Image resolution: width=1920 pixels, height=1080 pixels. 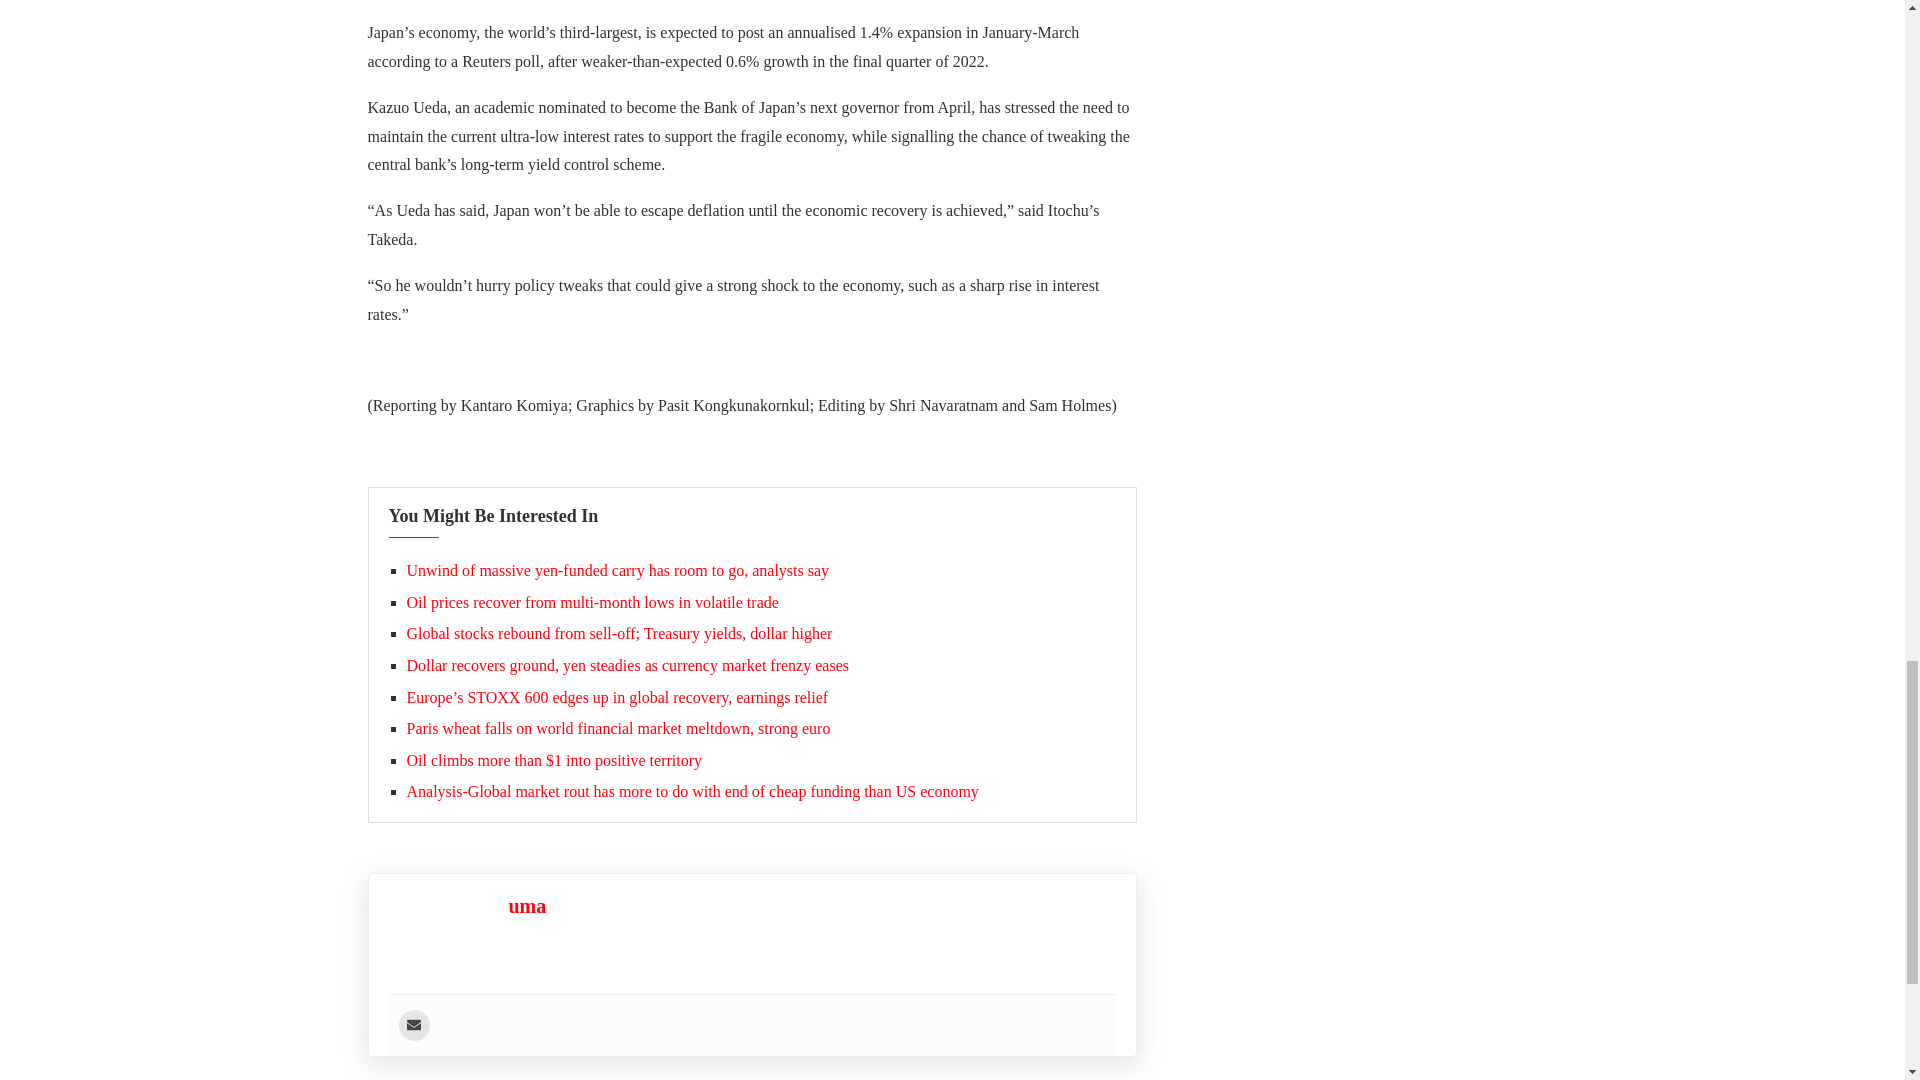 What do you see at coordinates (526, 906) in the screenshot?
I see `uma` at bounding box center [526, 906].